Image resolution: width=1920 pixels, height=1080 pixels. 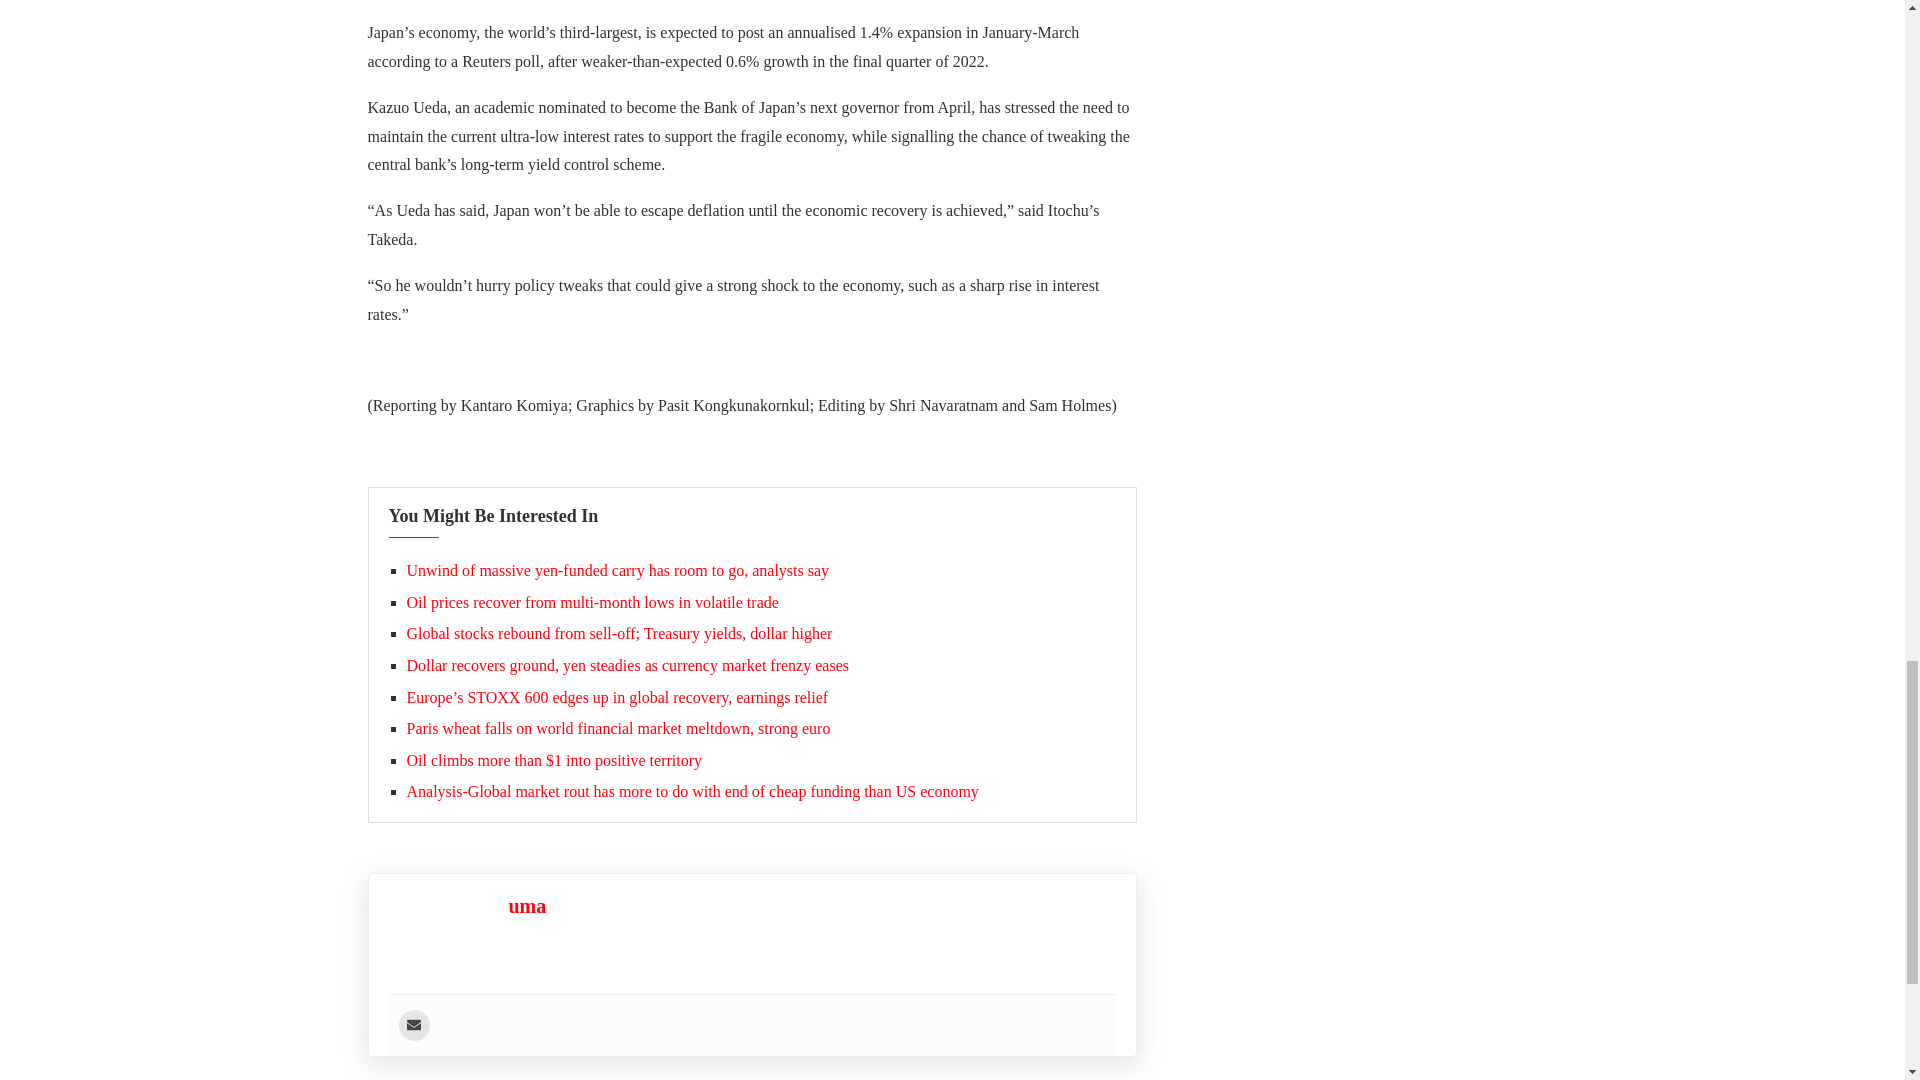 What do you see at coordinates (526, 906) in the screenshot?
I see `uma` at bounding box center [526, 906].